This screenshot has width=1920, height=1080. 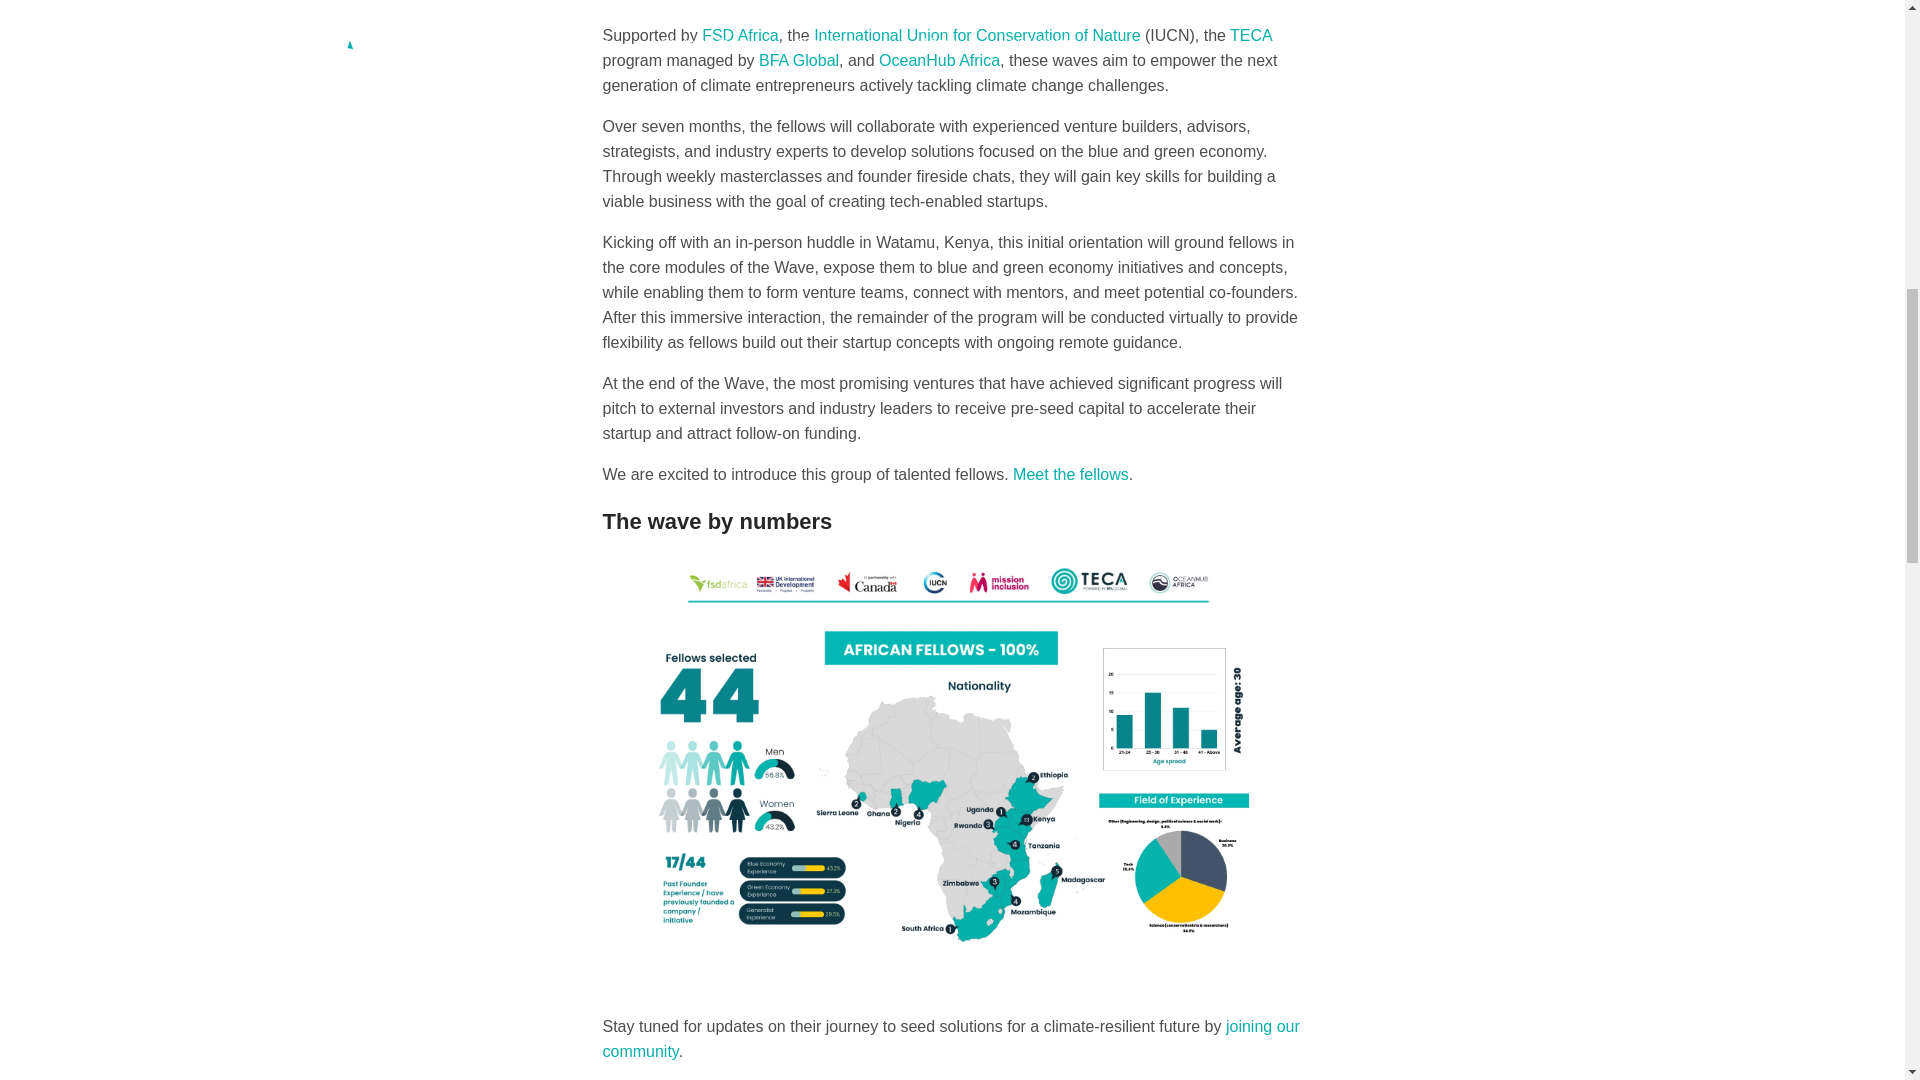 I want to click on BFA Global, so click(x=798, y=60).